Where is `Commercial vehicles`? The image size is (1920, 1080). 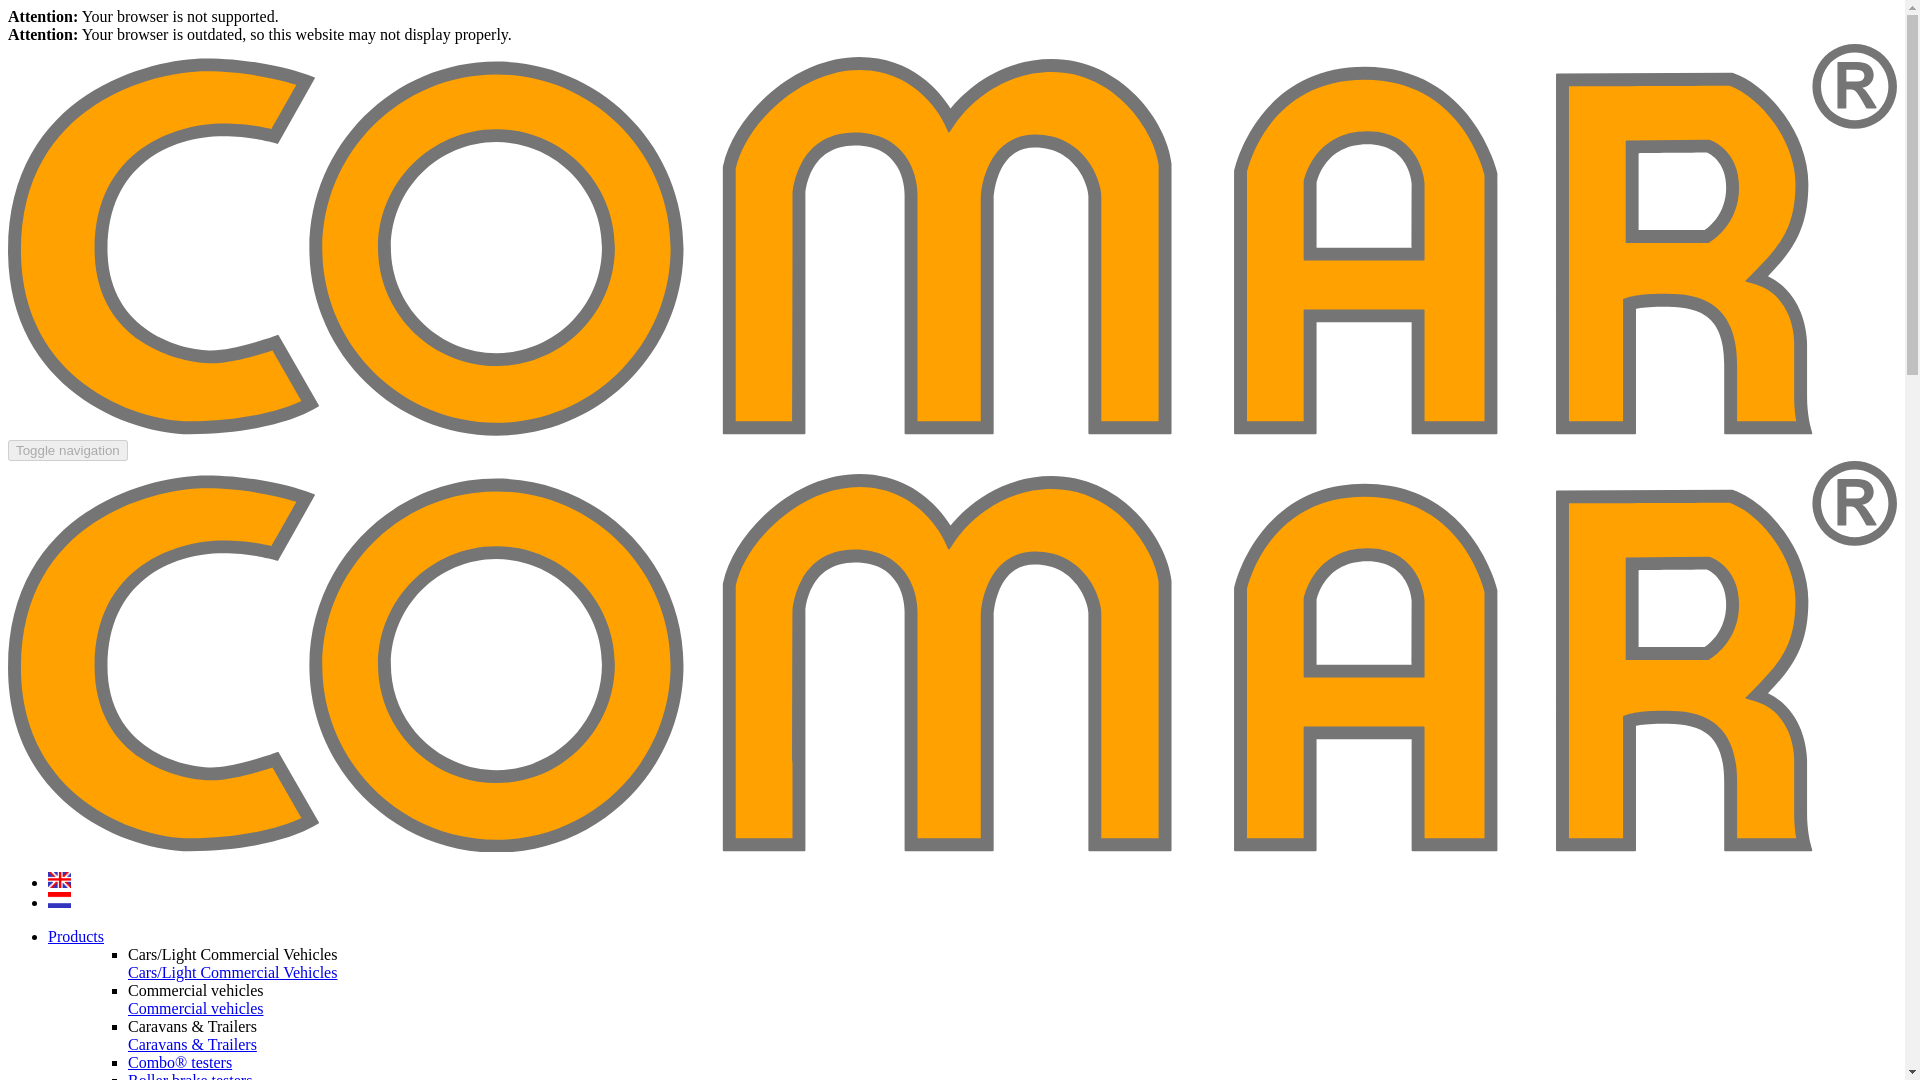
Commercial vehicles is located at coordinates (196, 1008).